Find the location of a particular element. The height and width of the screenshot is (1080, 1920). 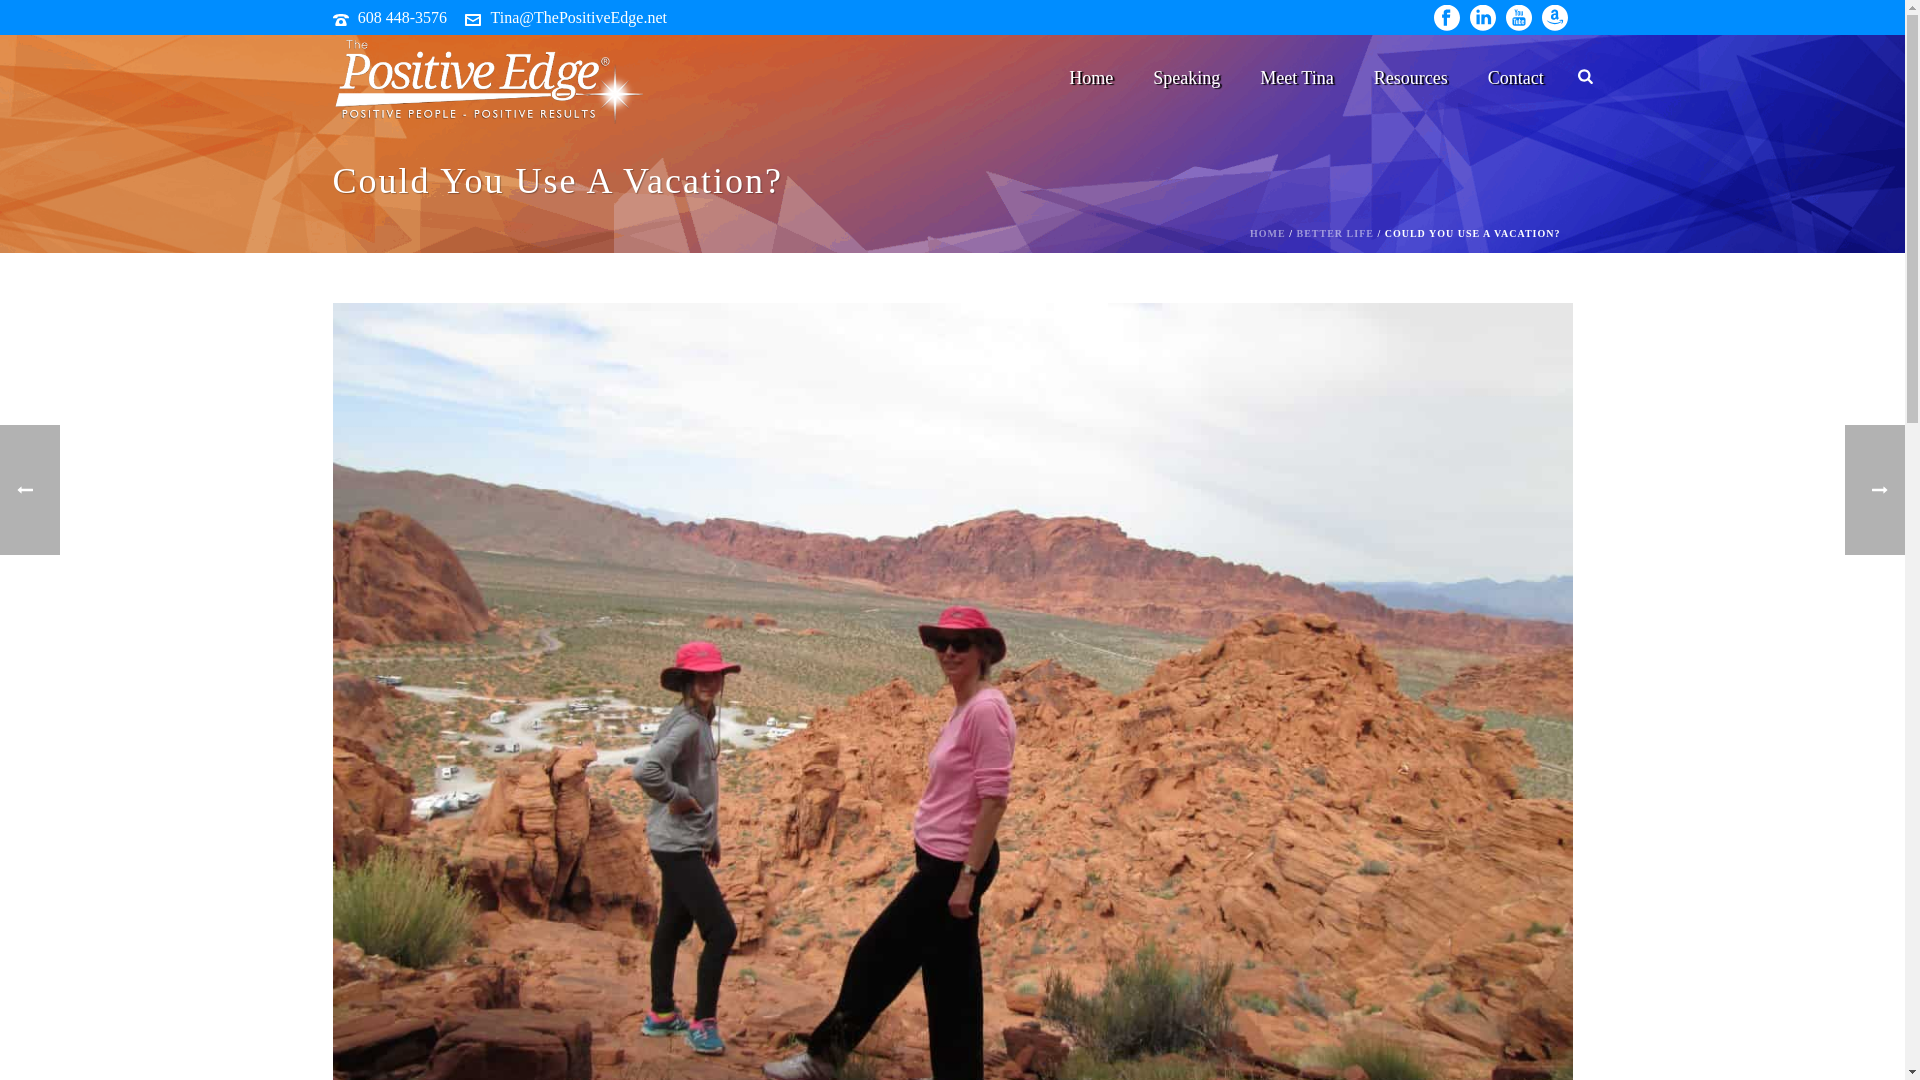

608 448-3576 is located at coordinates (402, 16).